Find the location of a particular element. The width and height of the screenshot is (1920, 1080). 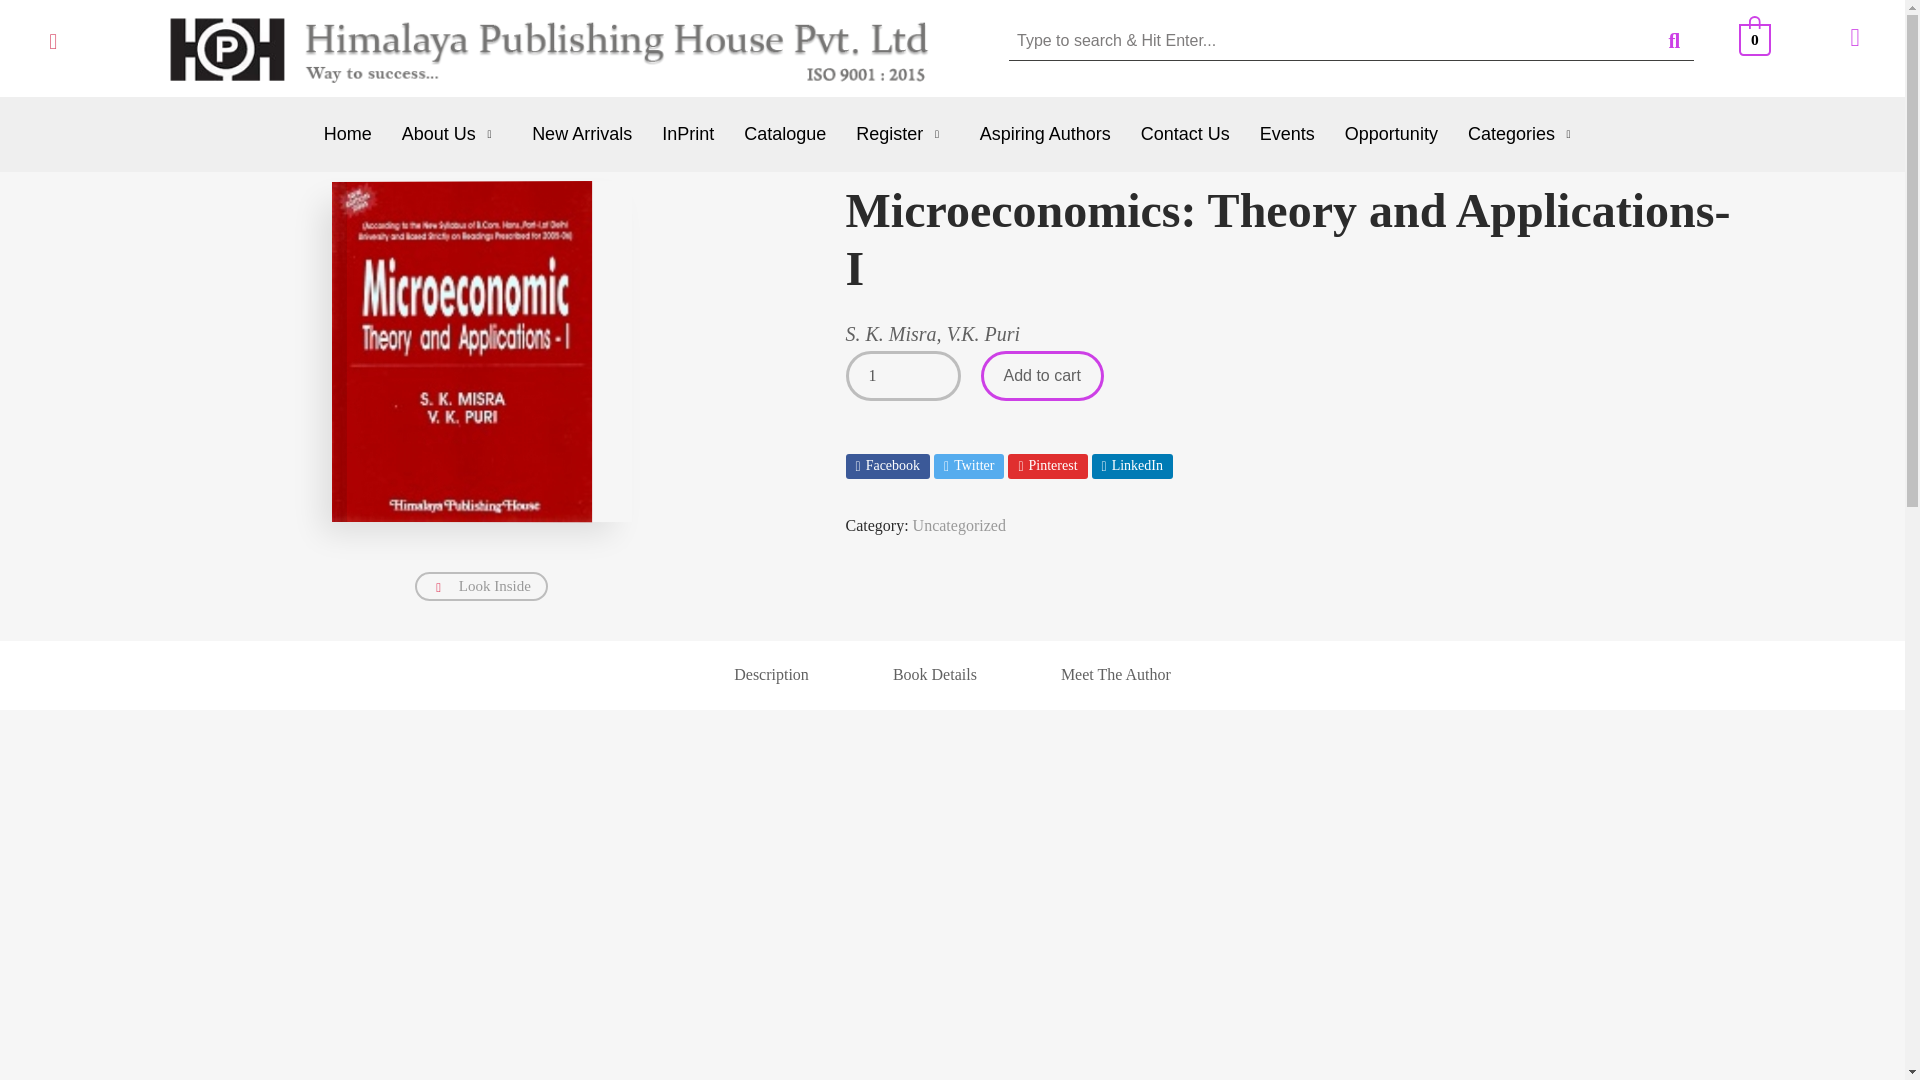

1 is located at coordinates (904, 376).